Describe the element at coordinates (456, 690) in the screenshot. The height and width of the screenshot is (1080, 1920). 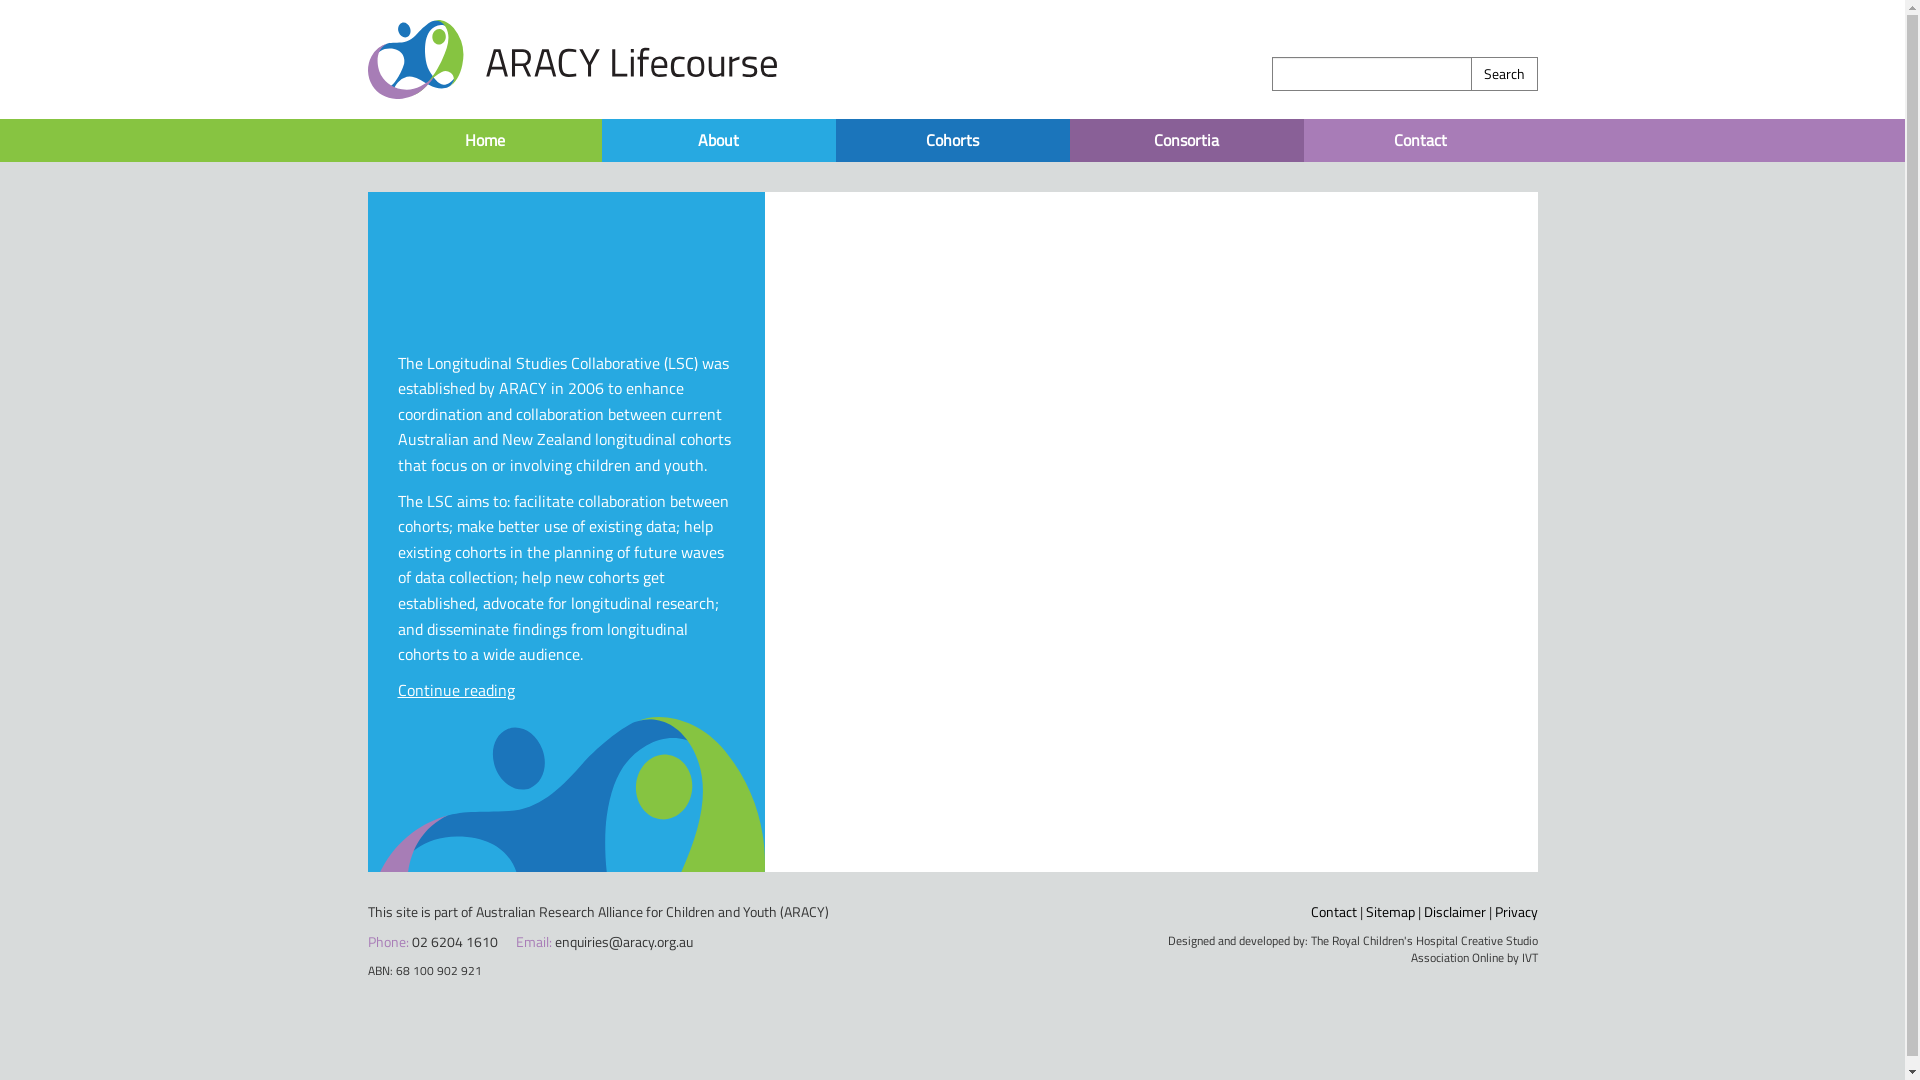
I see `Continue reading` at that location.